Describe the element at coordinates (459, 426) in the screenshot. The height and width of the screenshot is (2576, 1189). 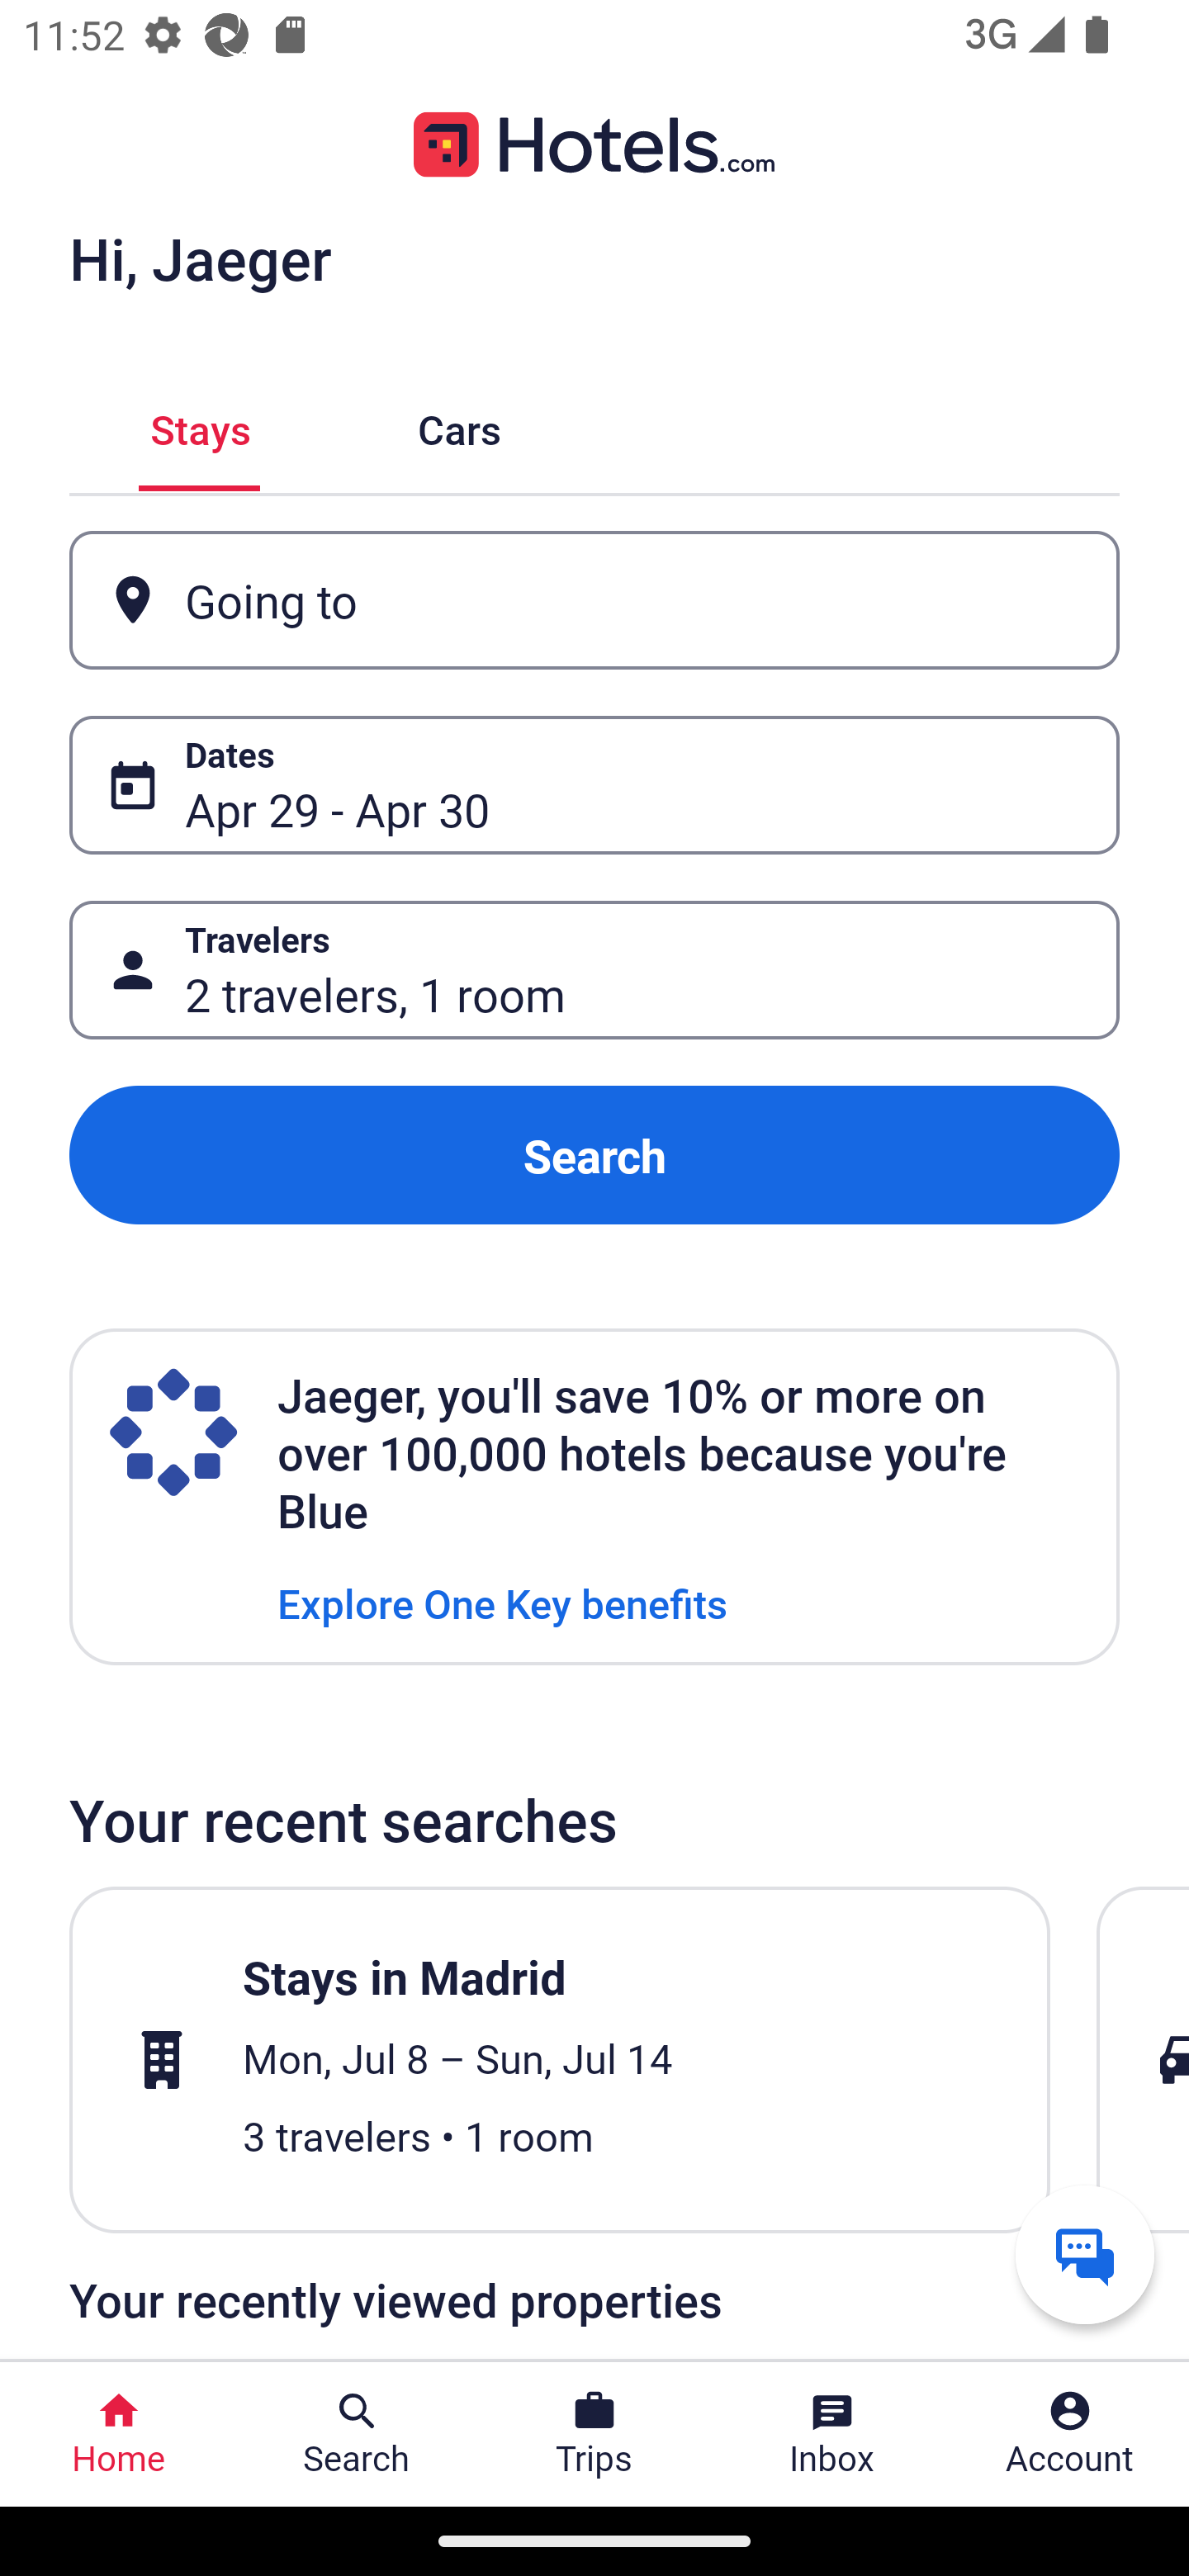
I see `Cars` at that location.